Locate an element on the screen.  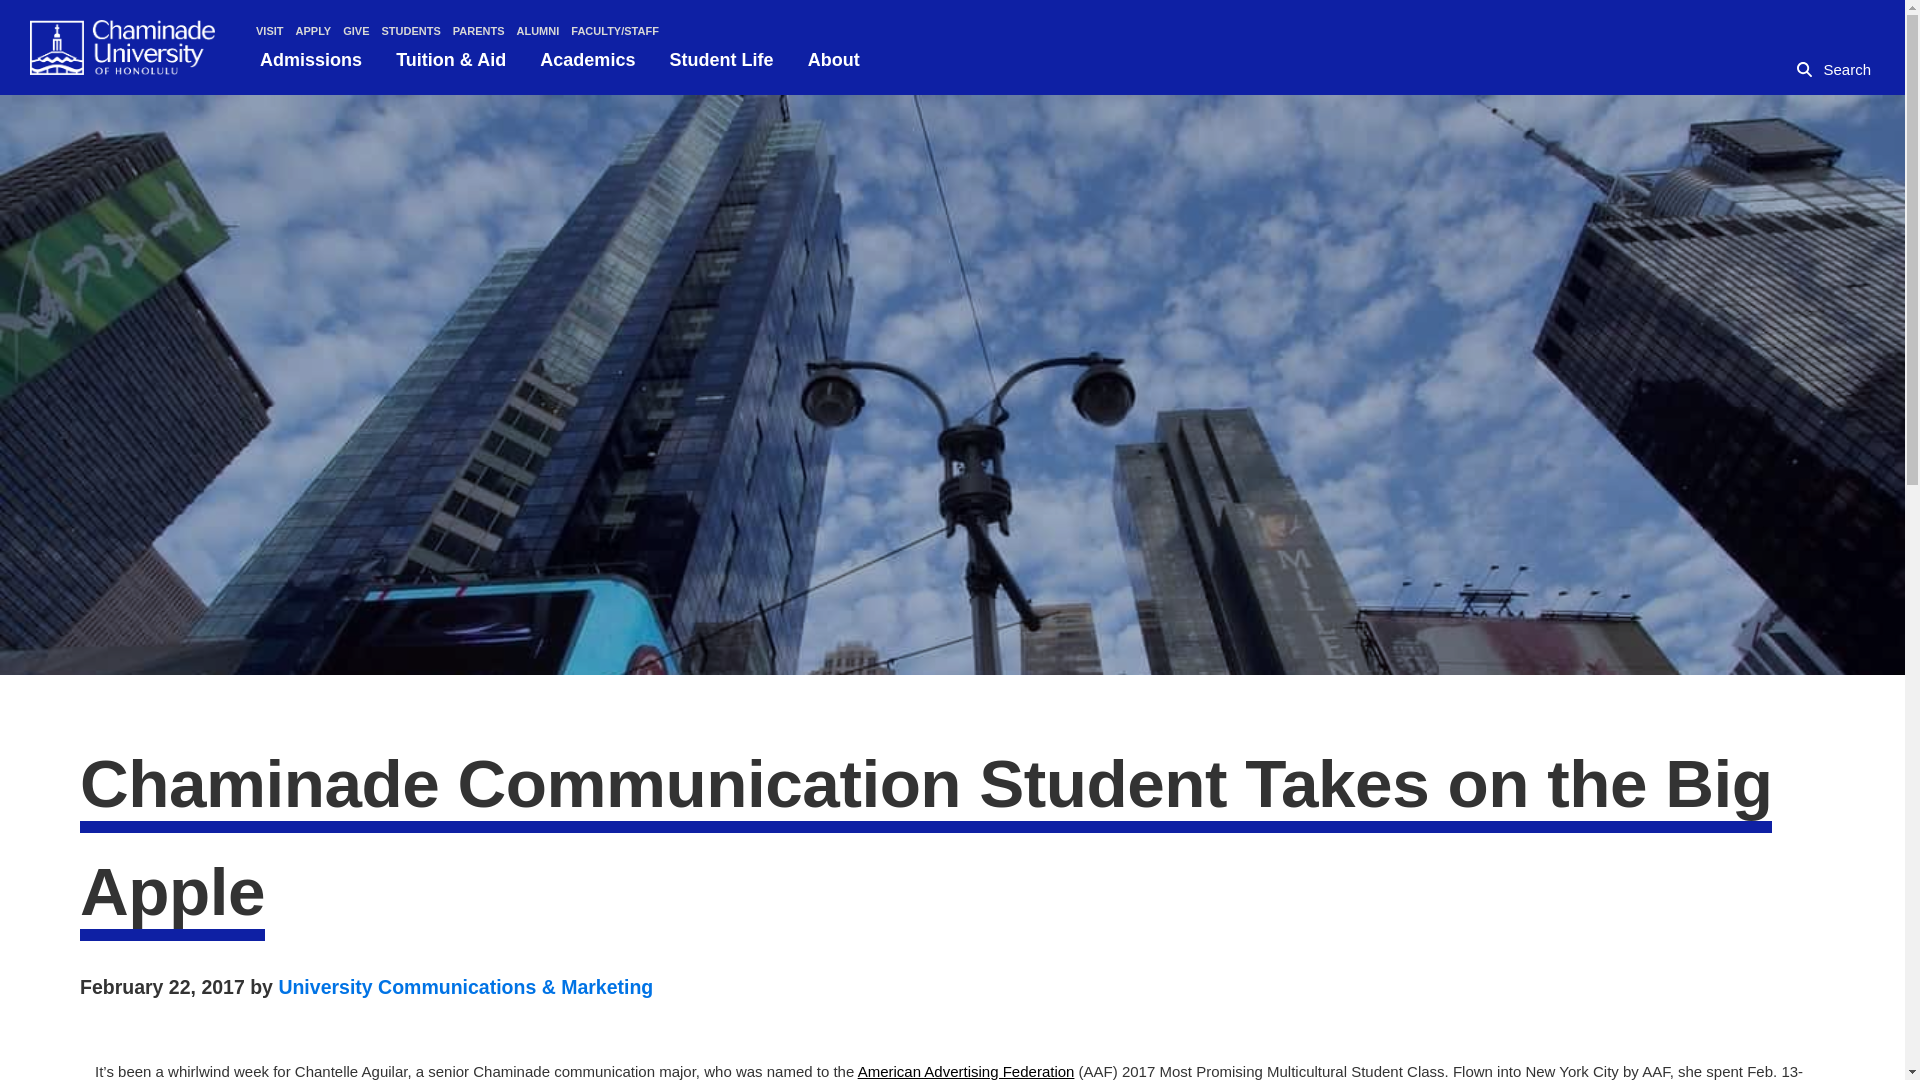
ALUMNI is located at coordinates (538, 30).